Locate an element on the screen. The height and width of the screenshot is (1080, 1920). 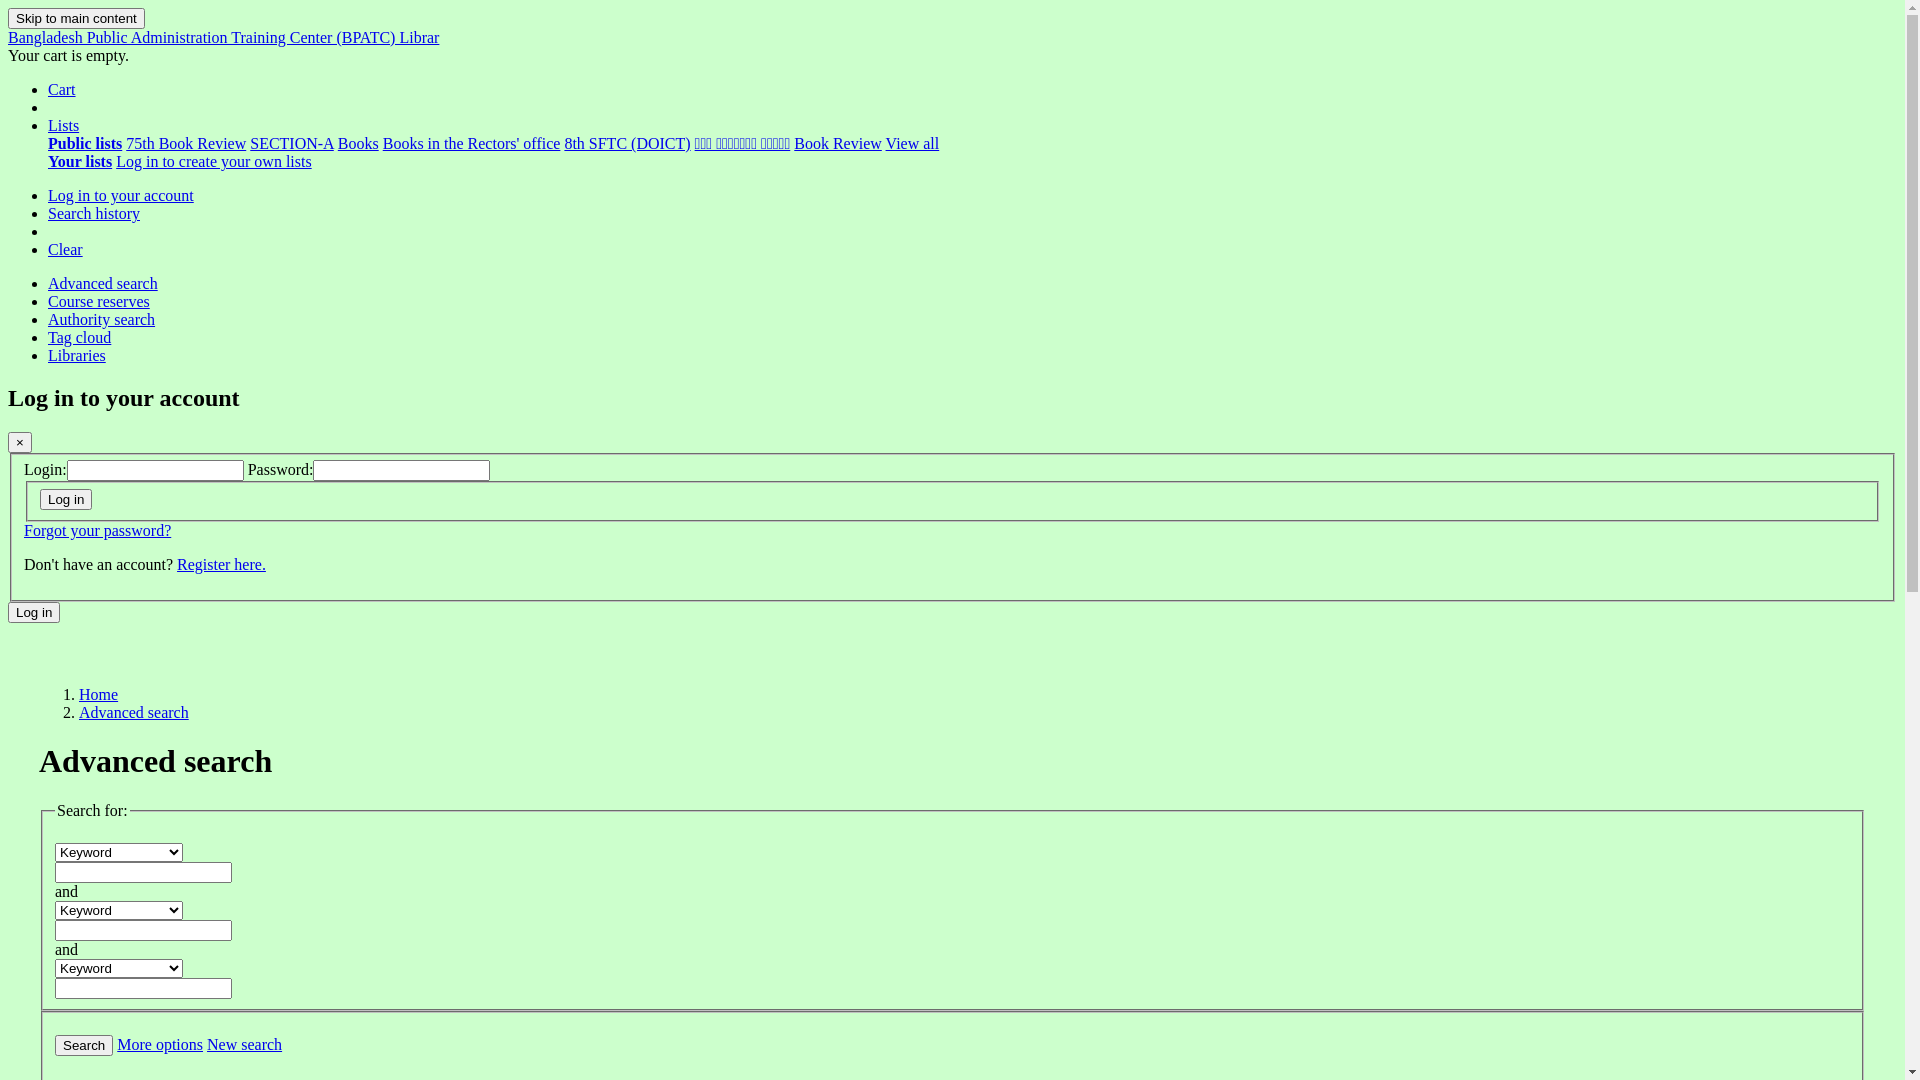
Register here. is located at coordinates (222, 564).